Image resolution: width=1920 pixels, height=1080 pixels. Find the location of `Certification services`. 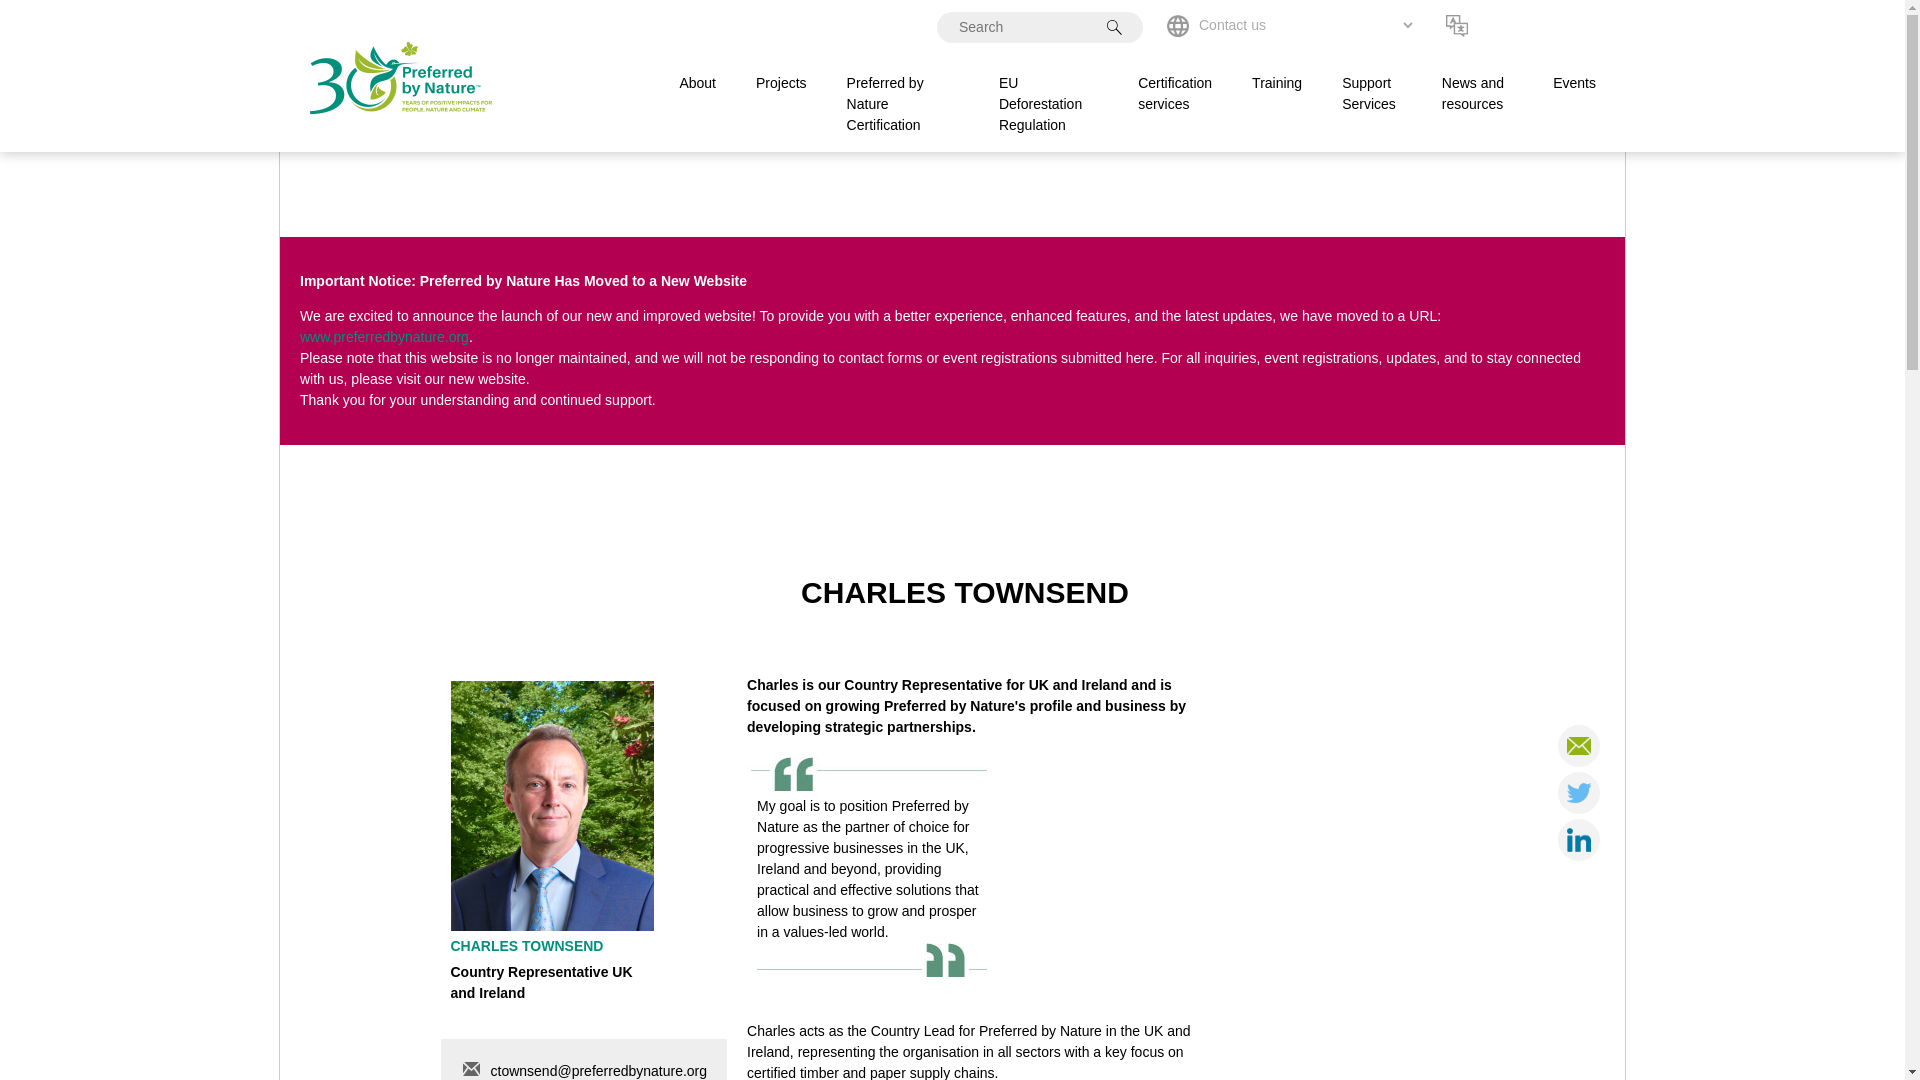

Certification services is located at coordinates (1174, 93).